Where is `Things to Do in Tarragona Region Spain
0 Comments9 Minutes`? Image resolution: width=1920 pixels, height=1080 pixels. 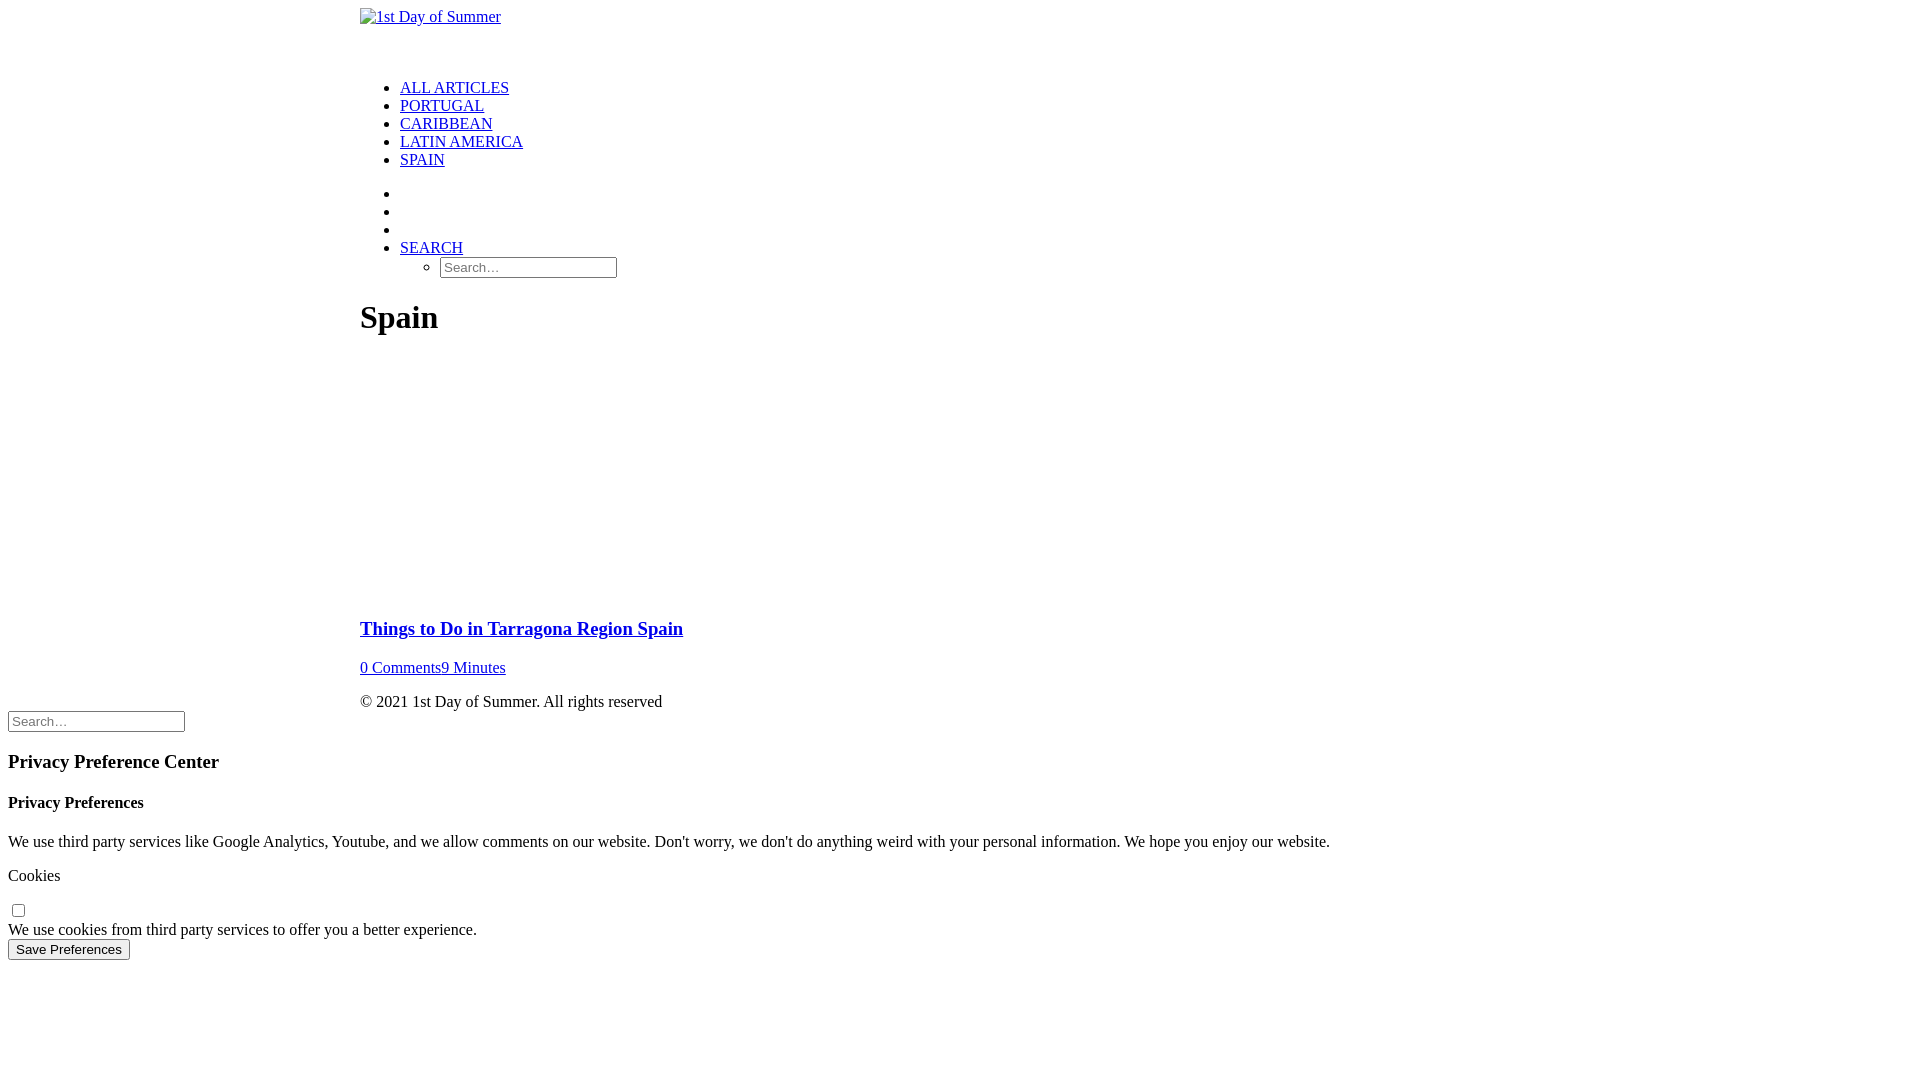 Things to Do in Tarragona Region Spain
0 Comments9 Minutes is located at coordinates (960, 648).